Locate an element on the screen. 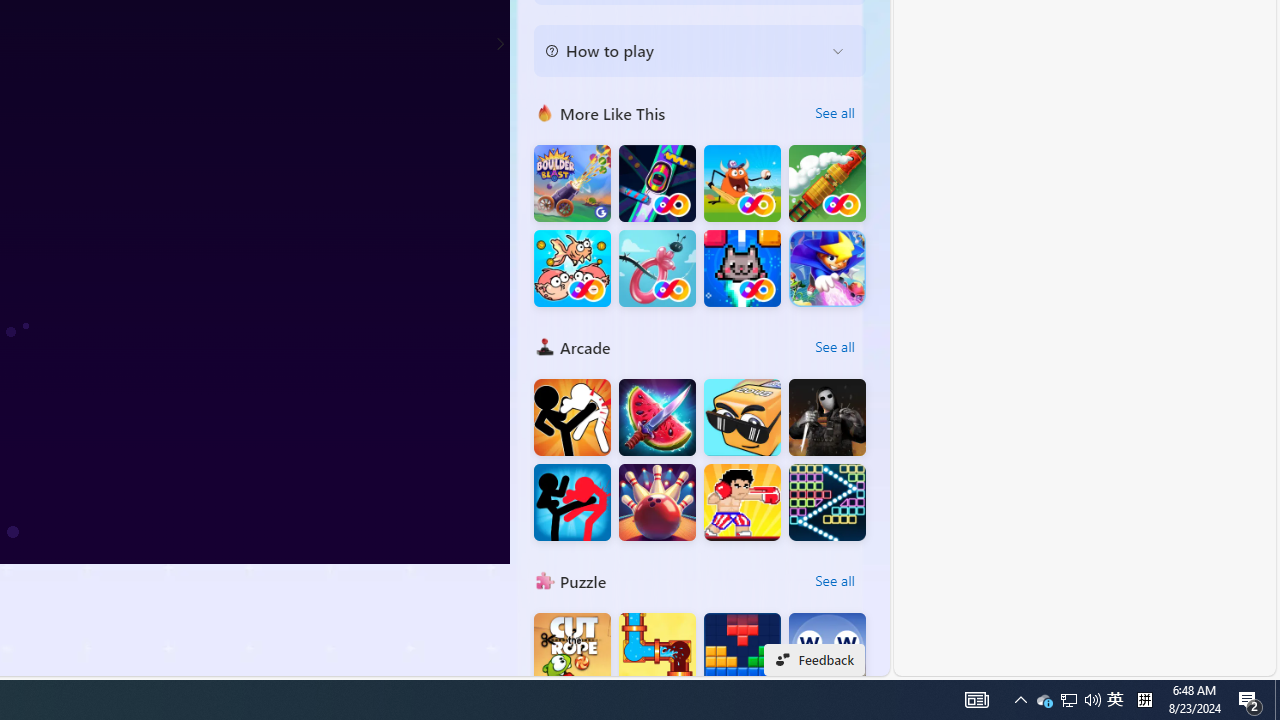 This screenshot has height=720, width=1280. Fruit Chopper is located at coordinates (657, 418).